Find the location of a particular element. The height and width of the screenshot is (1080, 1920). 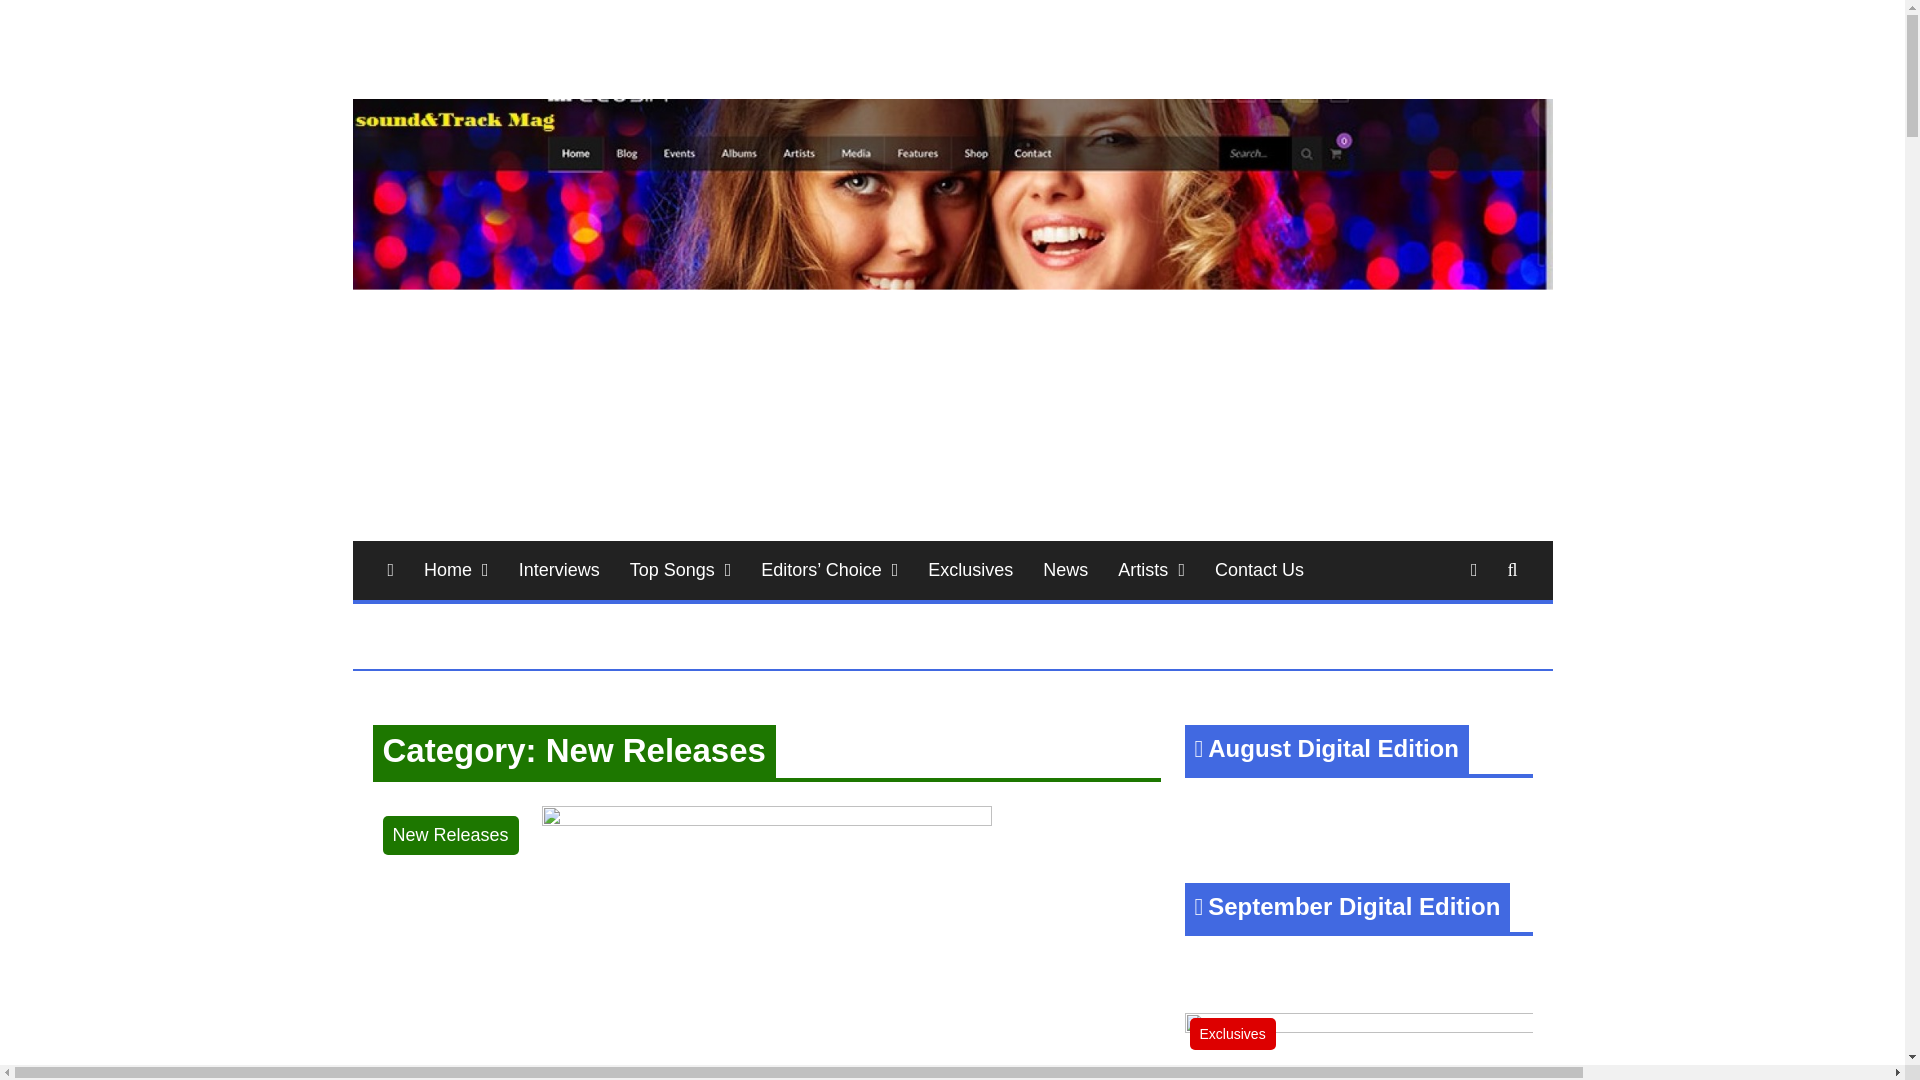

Contact Us is located at coordinates (1260, 570).